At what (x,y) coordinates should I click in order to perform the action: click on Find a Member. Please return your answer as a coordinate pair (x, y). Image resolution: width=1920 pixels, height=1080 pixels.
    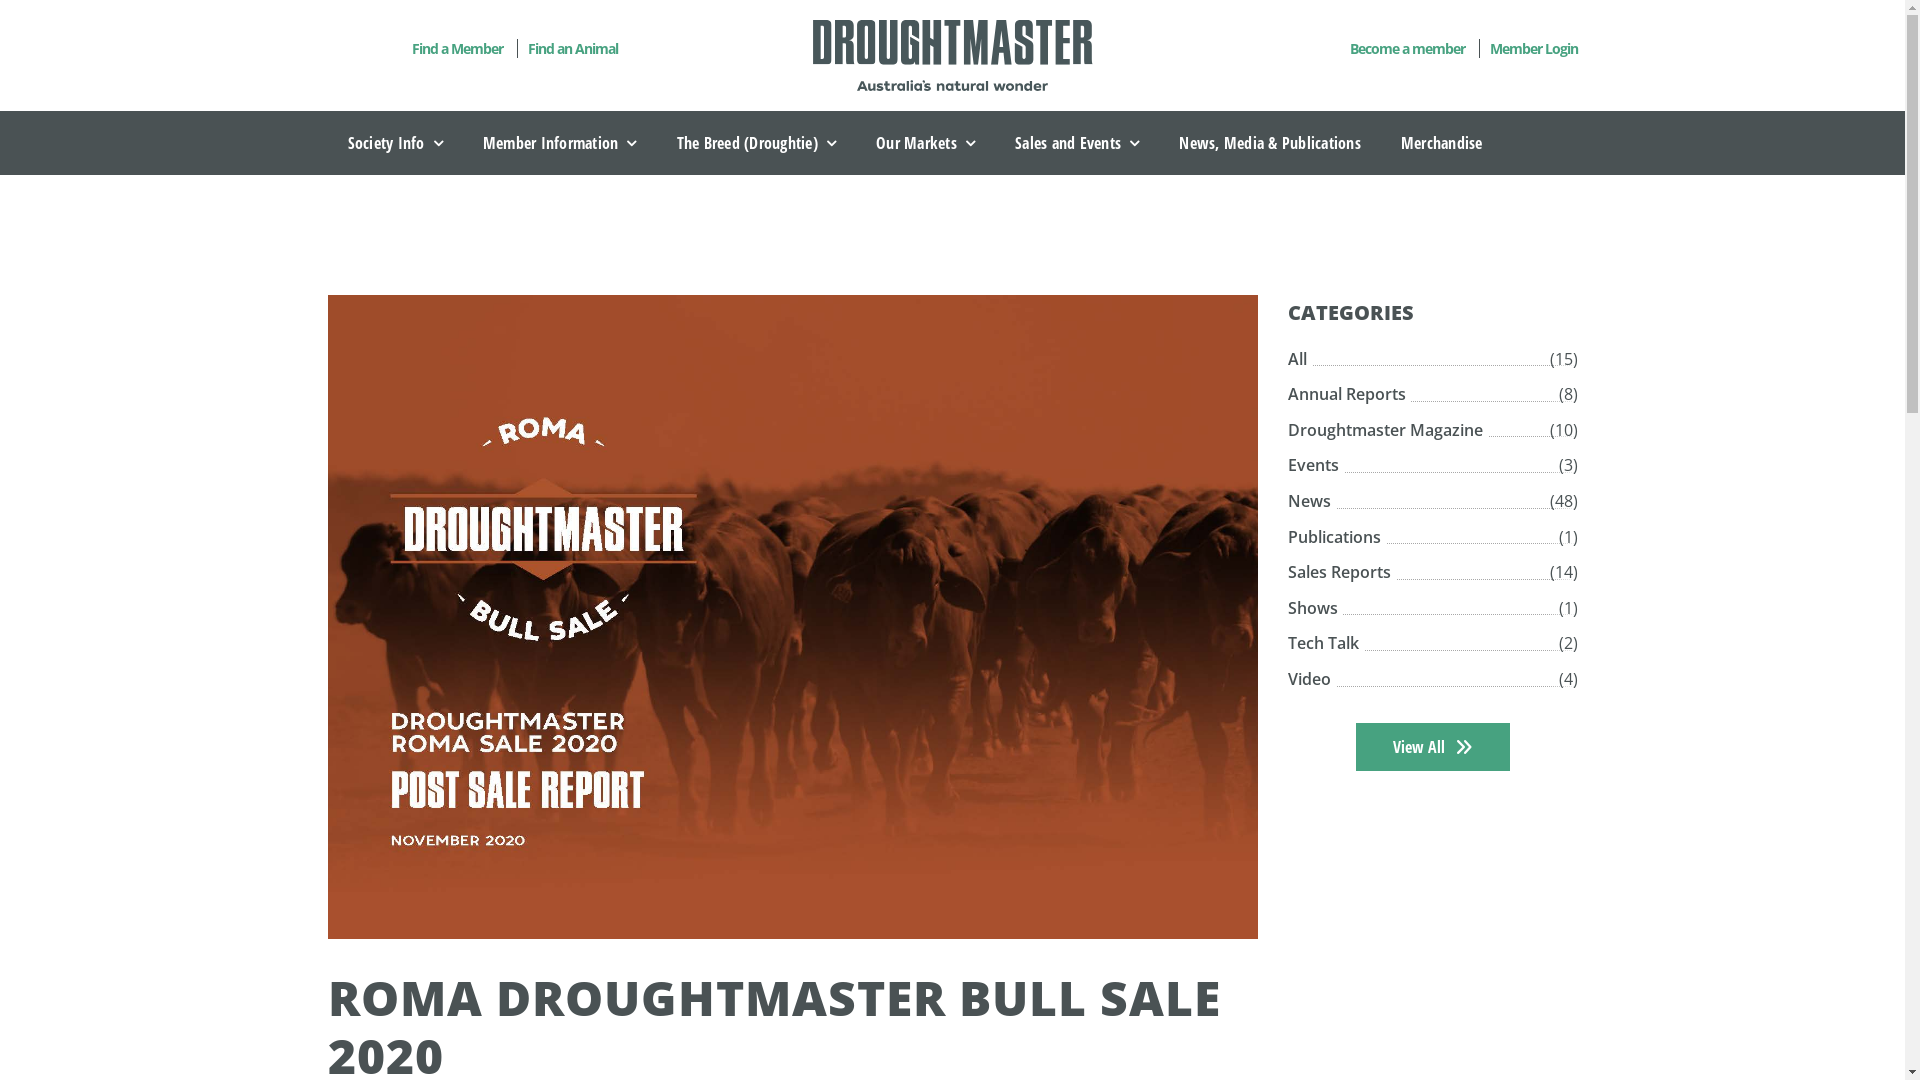
    Looking at the image, I should click on (458, 48).